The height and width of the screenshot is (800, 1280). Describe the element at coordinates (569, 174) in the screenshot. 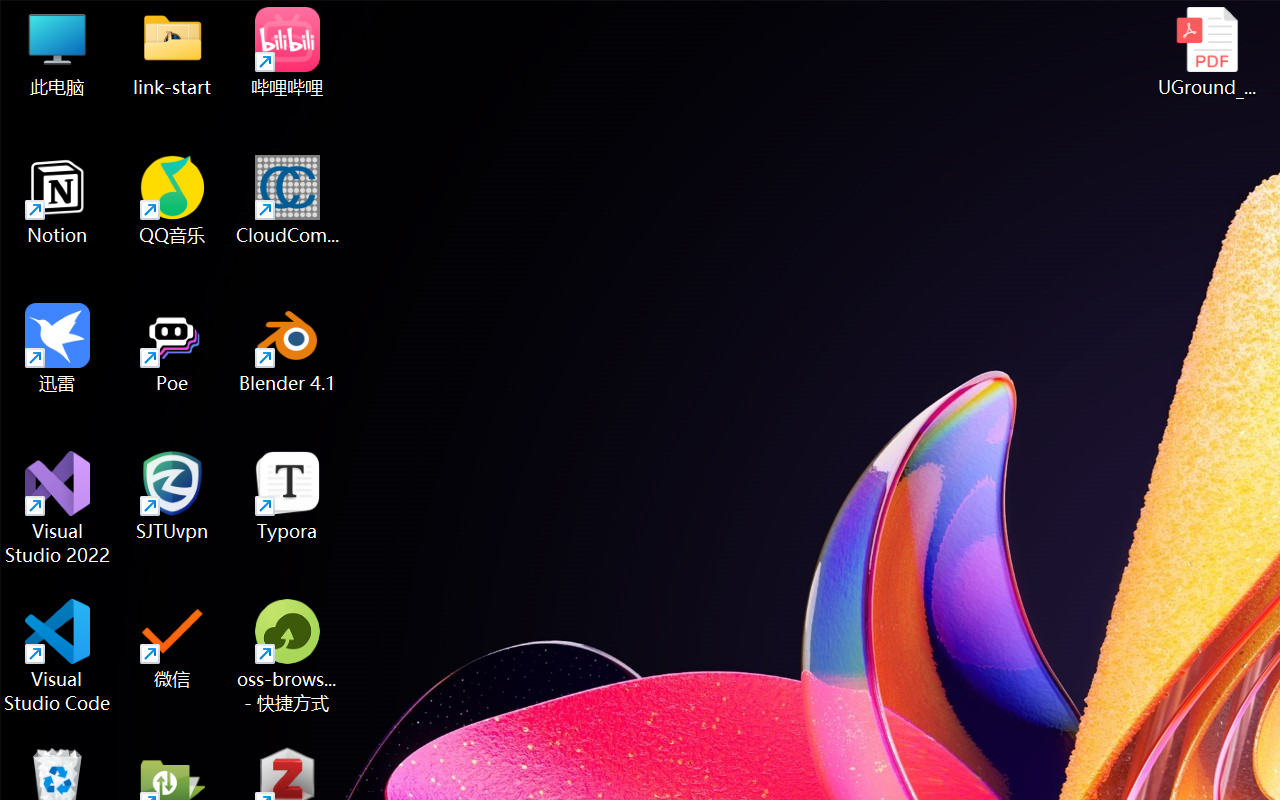

I see `Highlighter: Yellow, 6 mm` at that location.